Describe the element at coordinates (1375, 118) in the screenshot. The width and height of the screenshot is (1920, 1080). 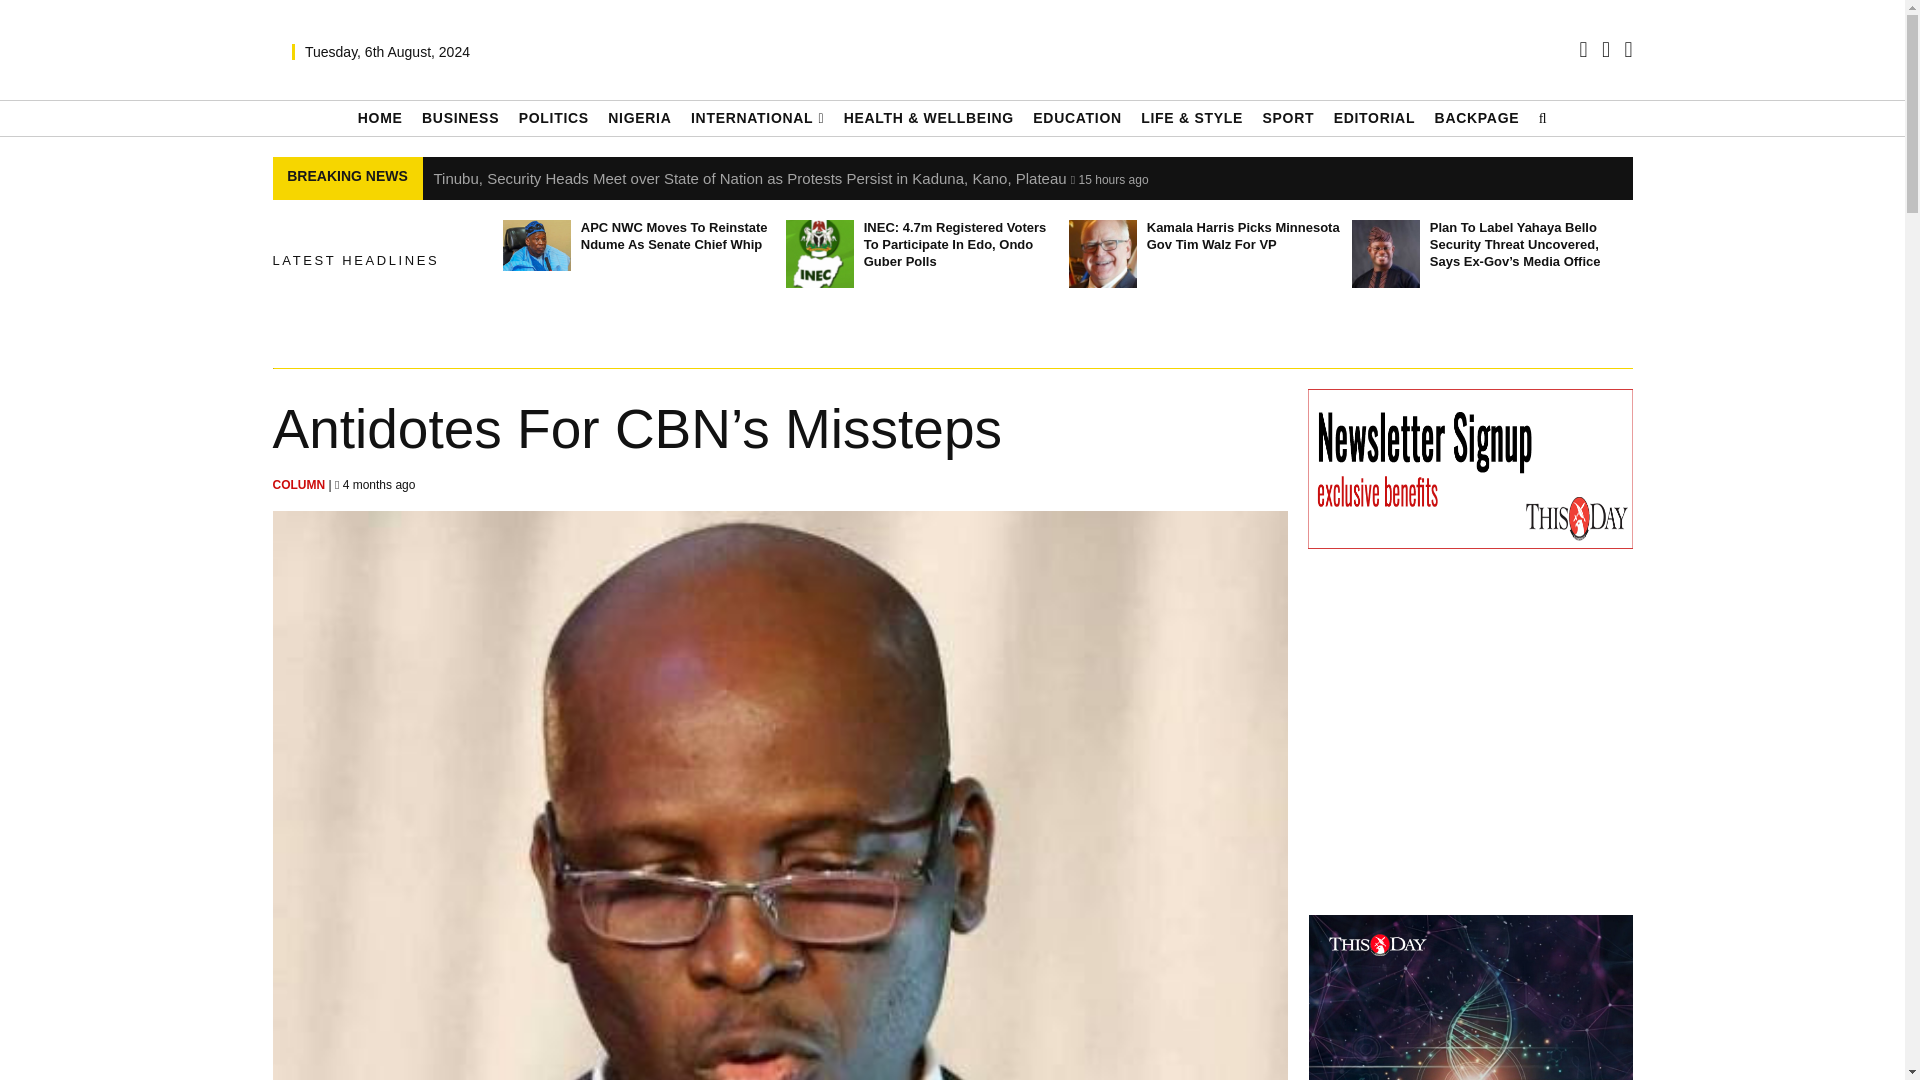
I see `EDITORIAL` at that location.